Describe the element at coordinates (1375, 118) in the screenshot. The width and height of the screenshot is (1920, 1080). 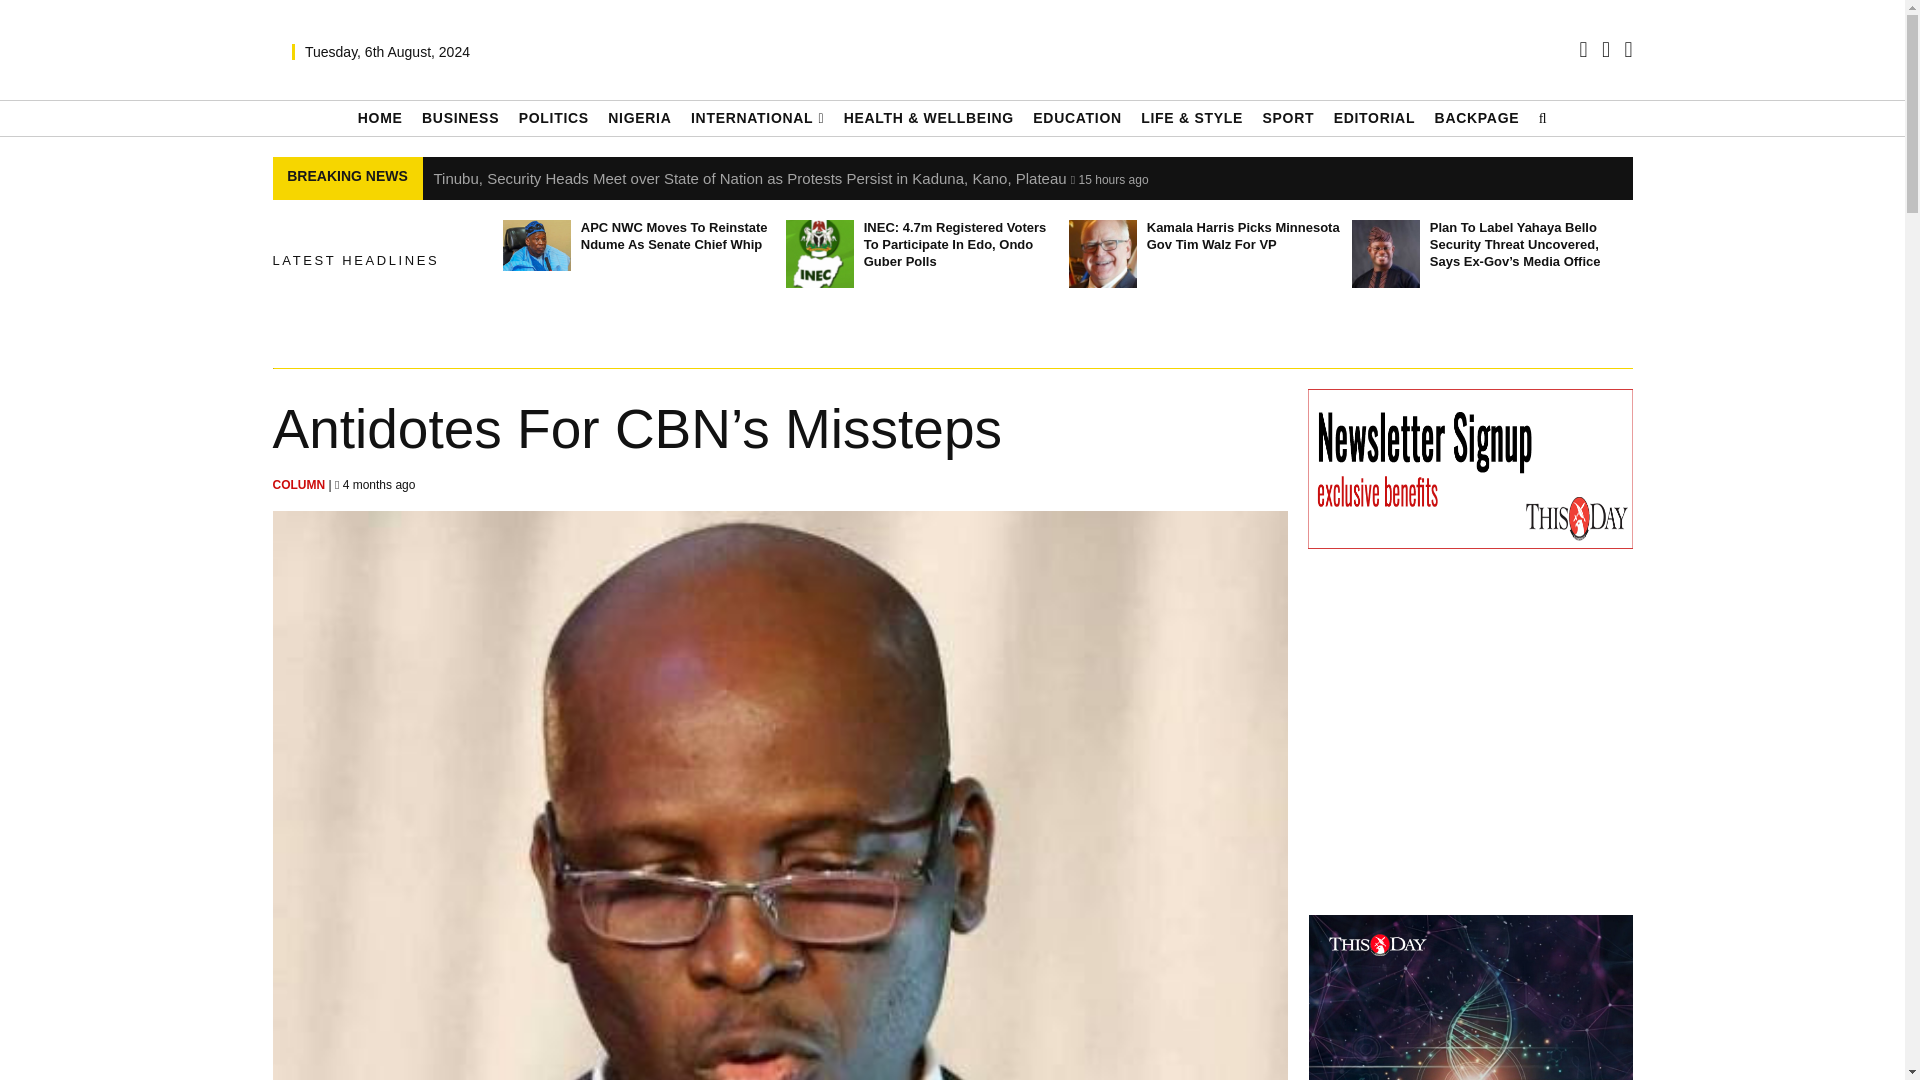
I see `EDITORIAL` at that location.